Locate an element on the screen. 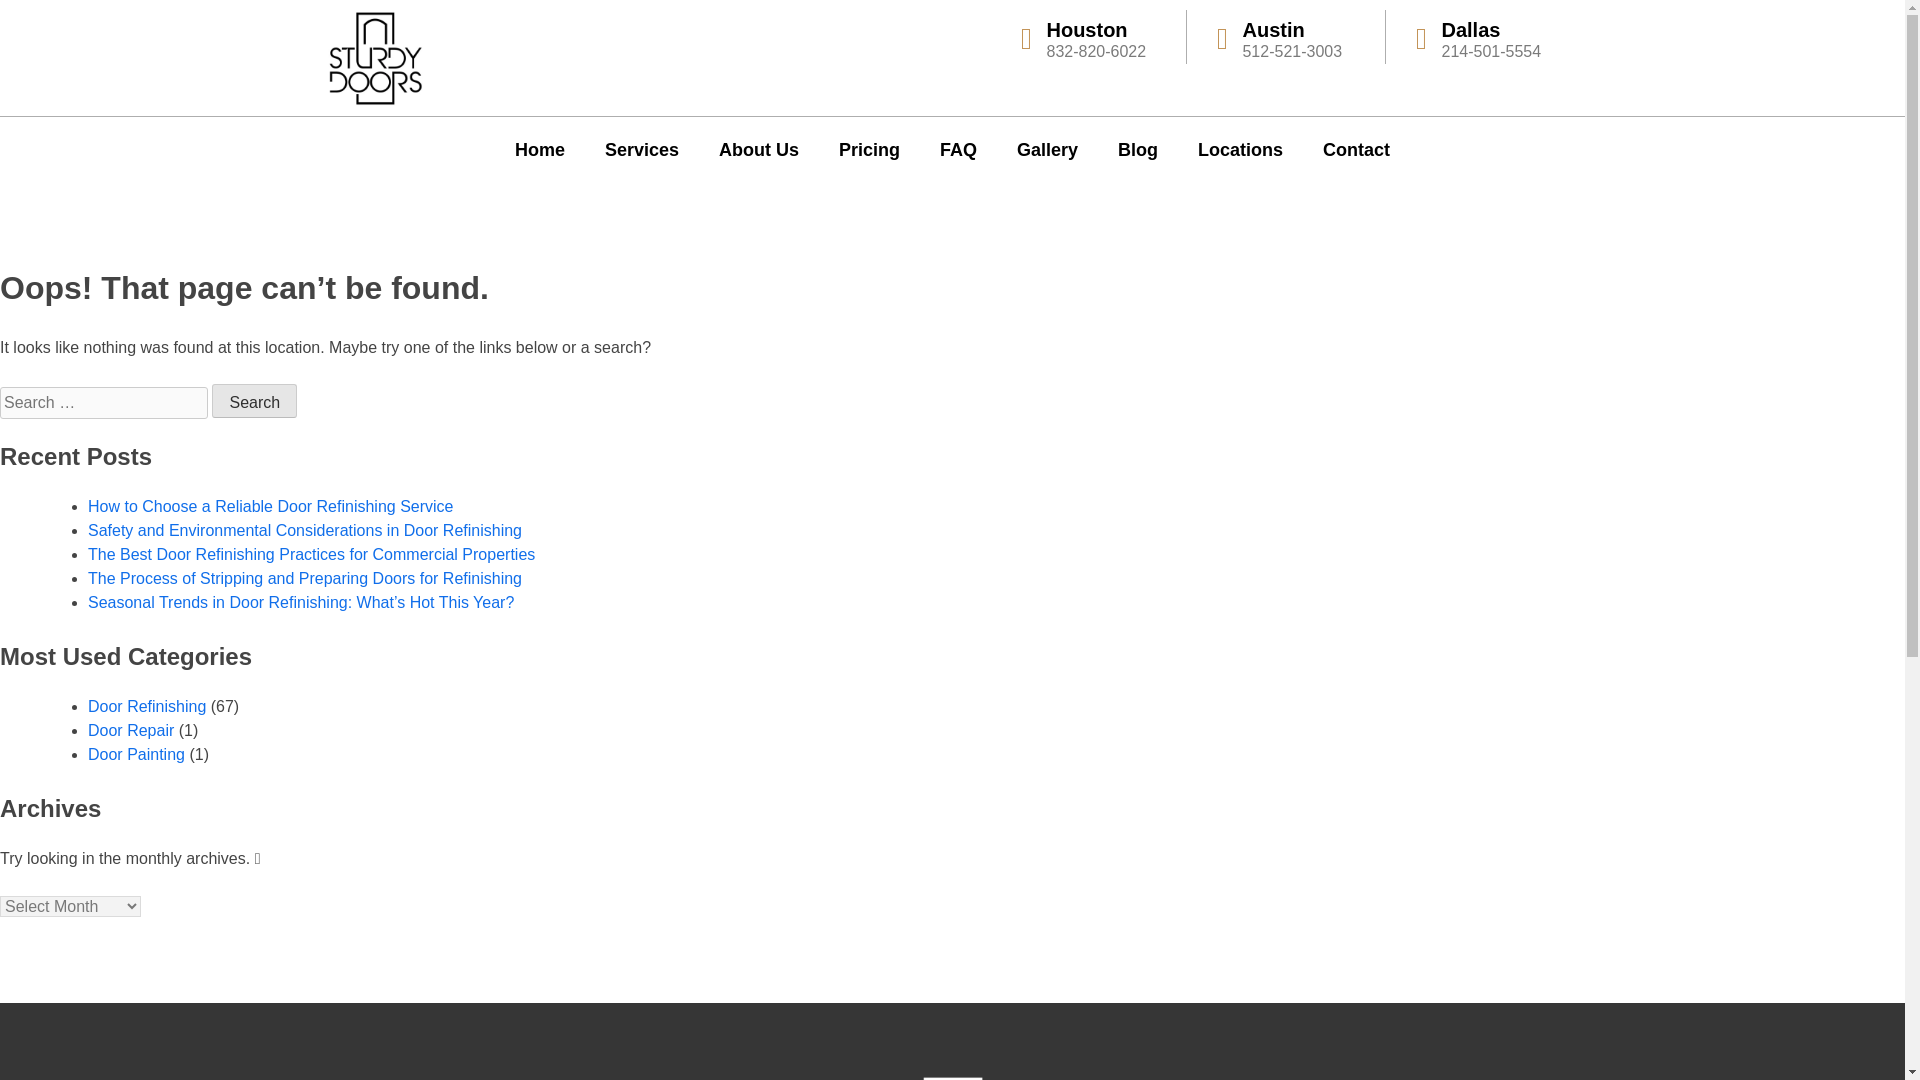 Image resolution: width=1920 pixels, height=1080 pixels. Houston is located at coordinates (1086, 30).